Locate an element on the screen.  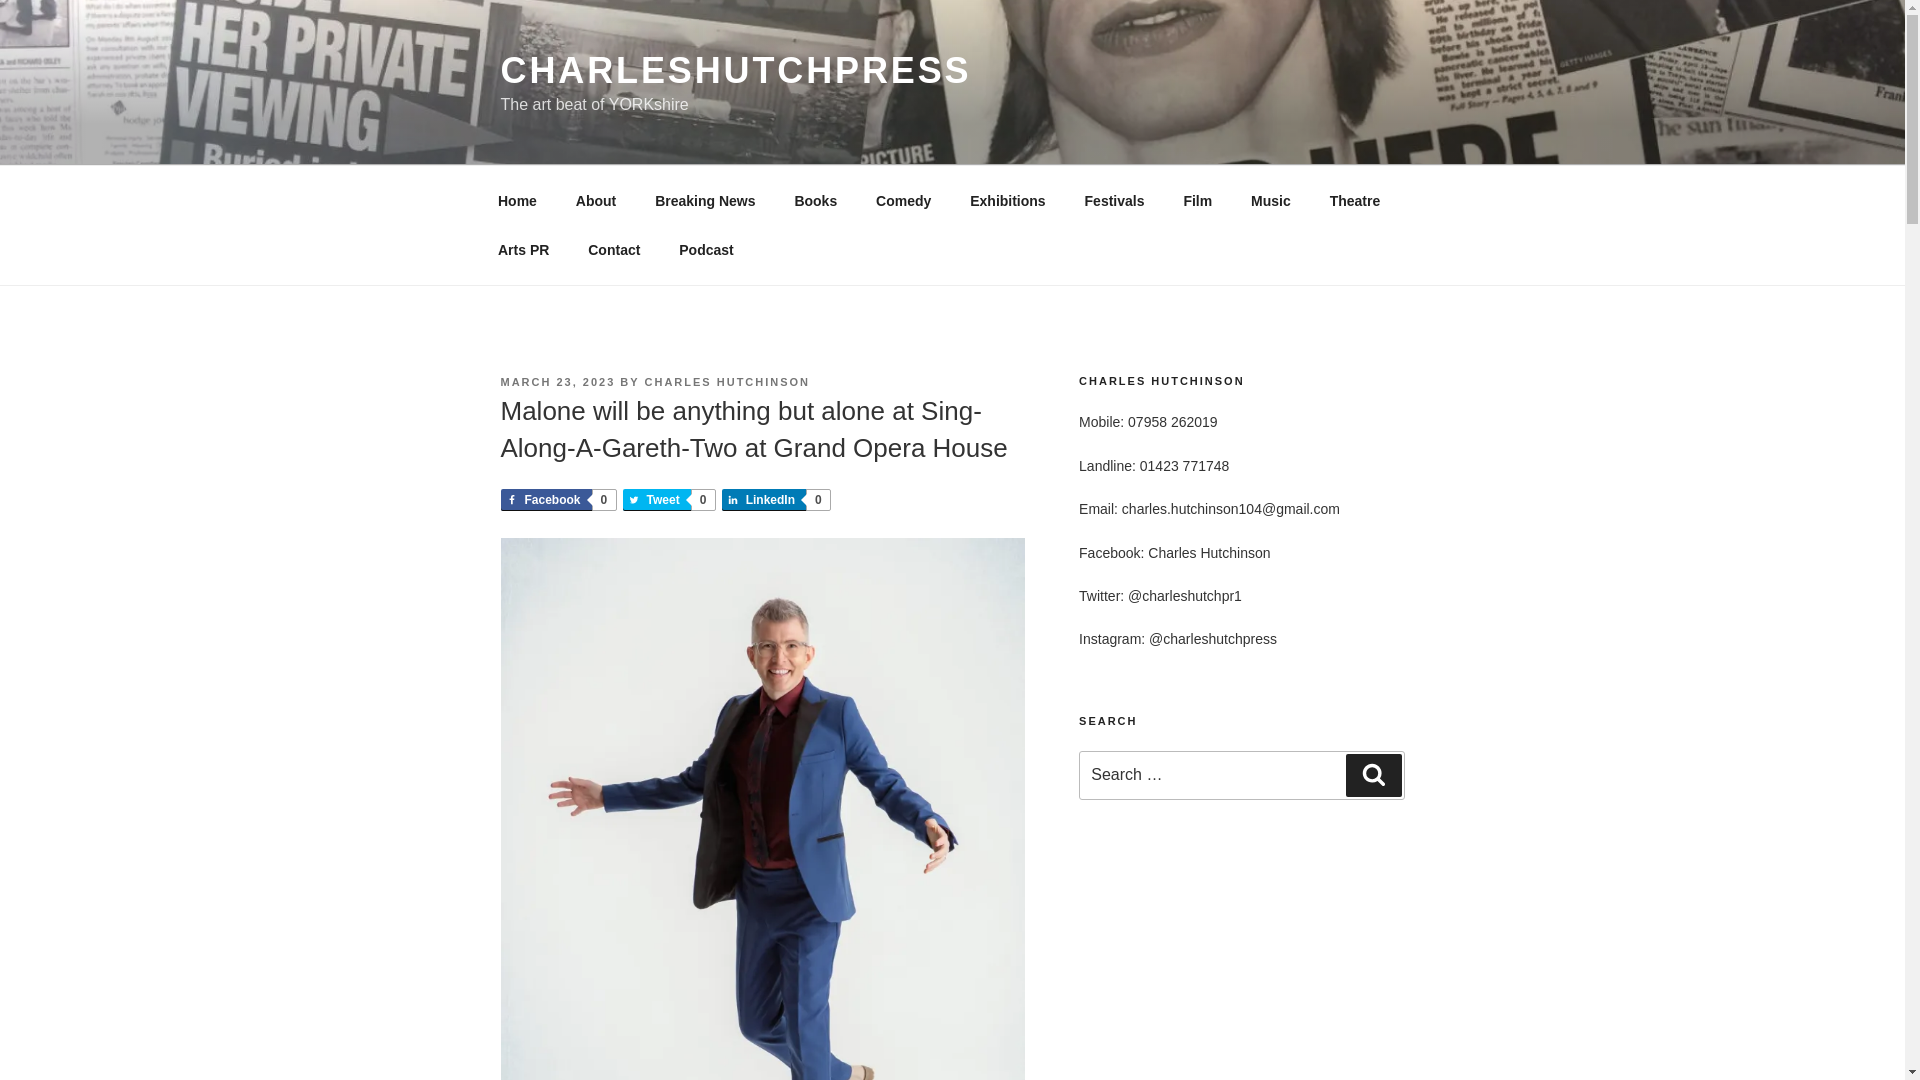
Home is located at coordinates (517, 200).